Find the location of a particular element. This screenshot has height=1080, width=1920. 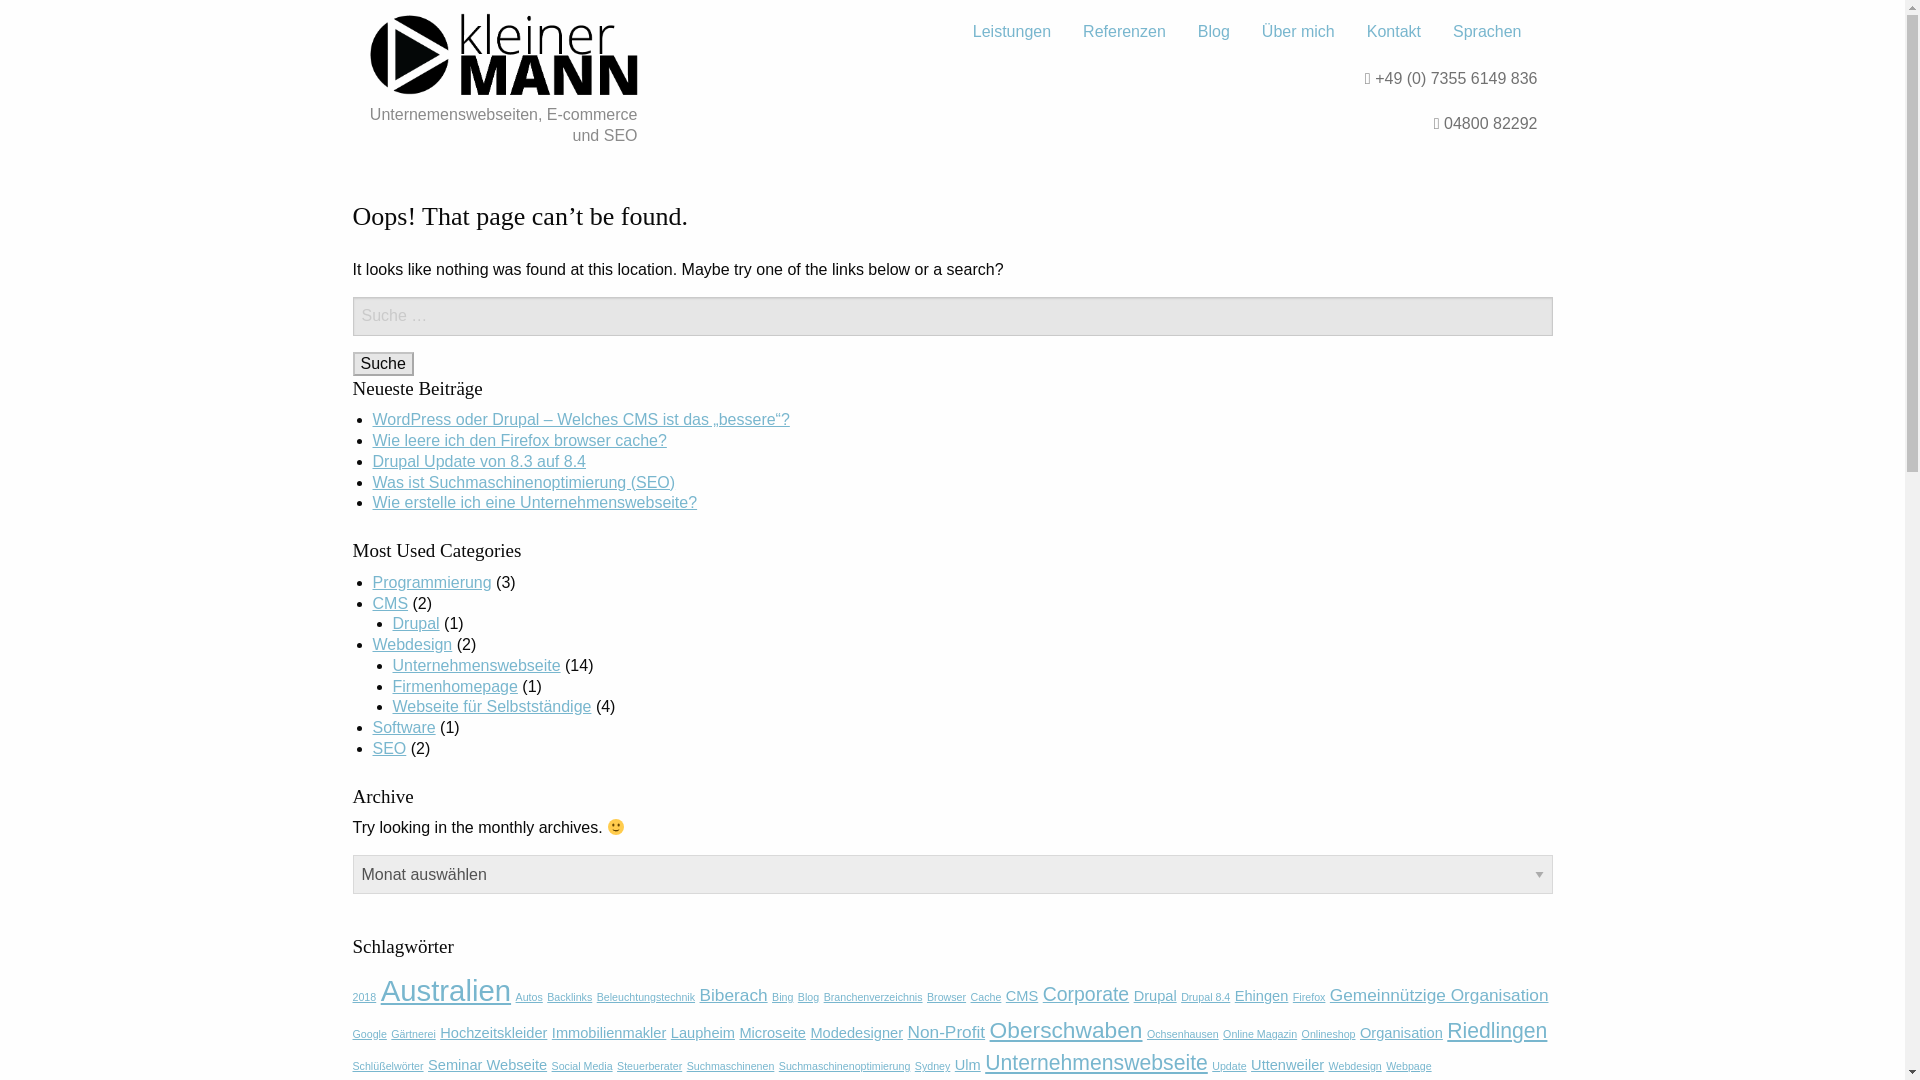

CMS is located at coordinates (390, 602).